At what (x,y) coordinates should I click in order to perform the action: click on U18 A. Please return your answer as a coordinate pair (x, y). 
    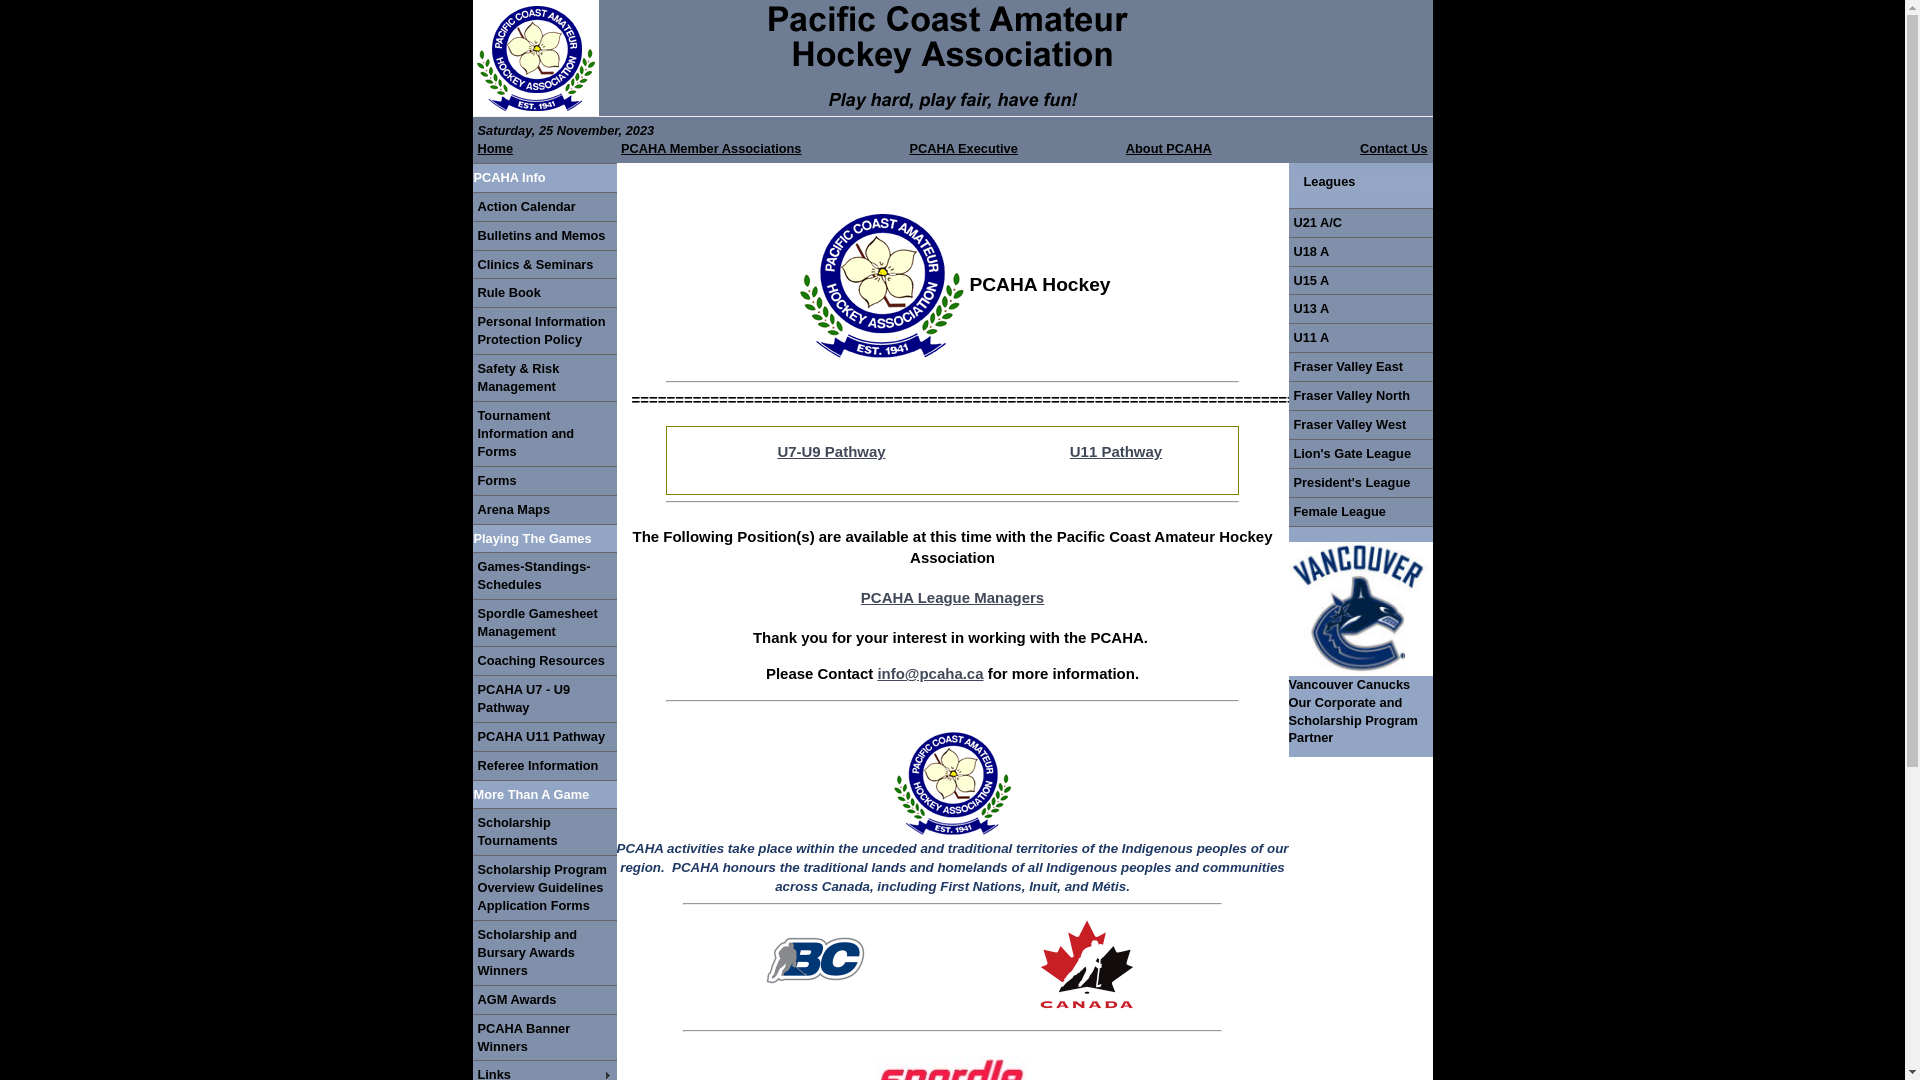
    Looking at the image, I should click on (1360, 252).